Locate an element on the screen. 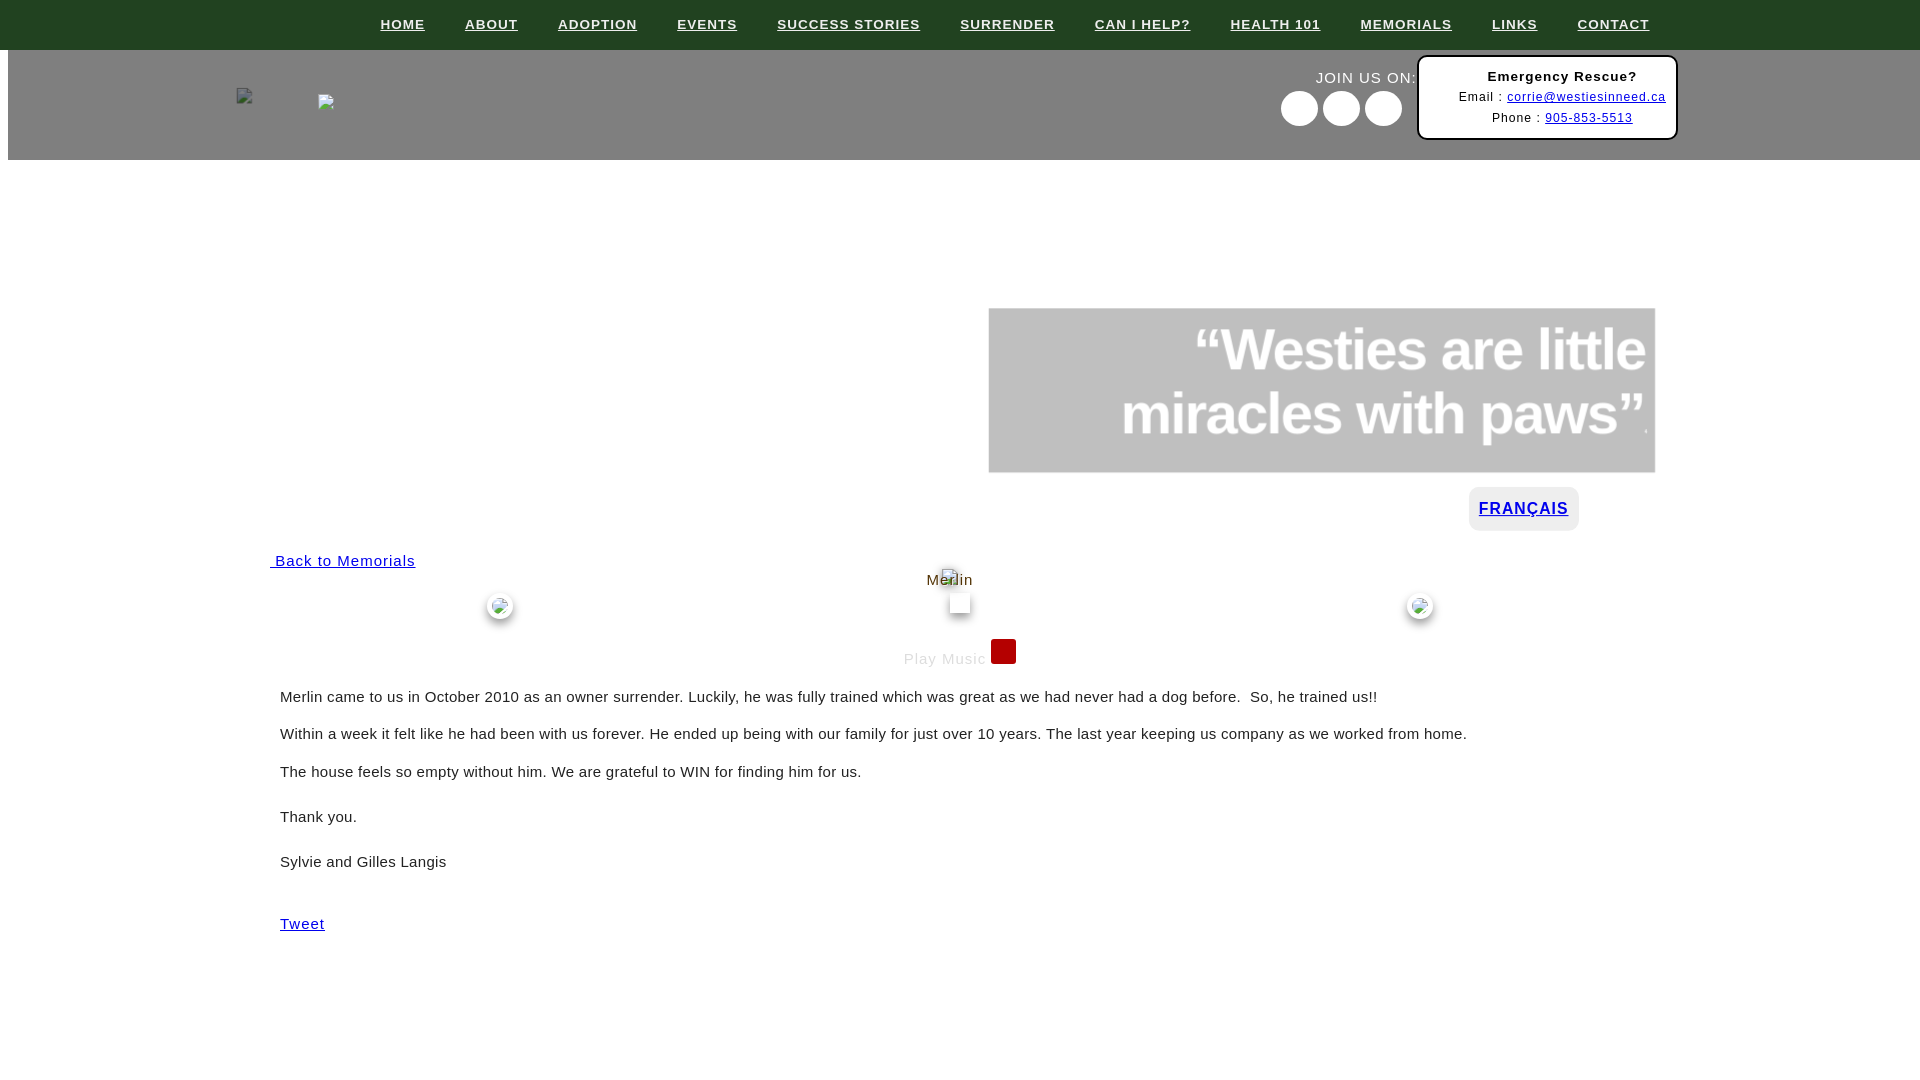  Play Music is located at coordinates (960, 658).